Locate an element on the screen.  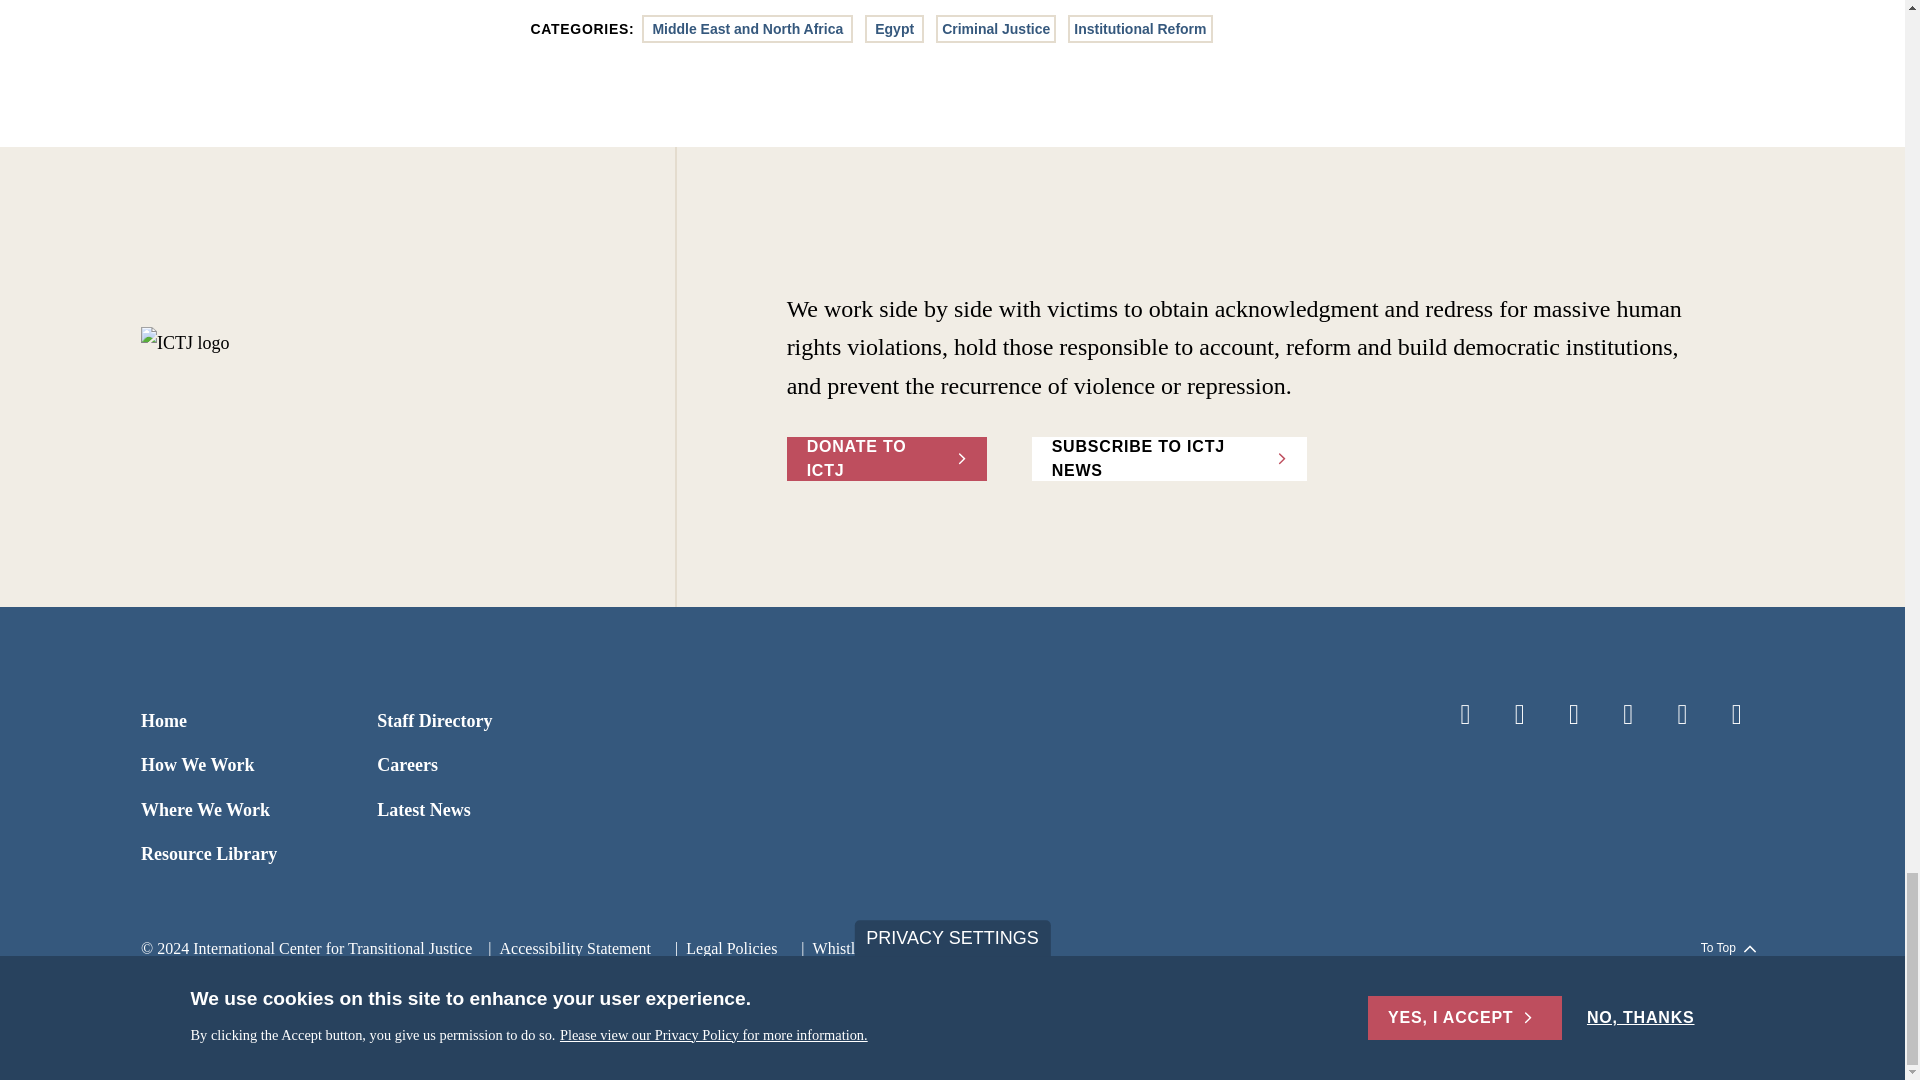
LinkedIn is located at coordinates (1574, 714).